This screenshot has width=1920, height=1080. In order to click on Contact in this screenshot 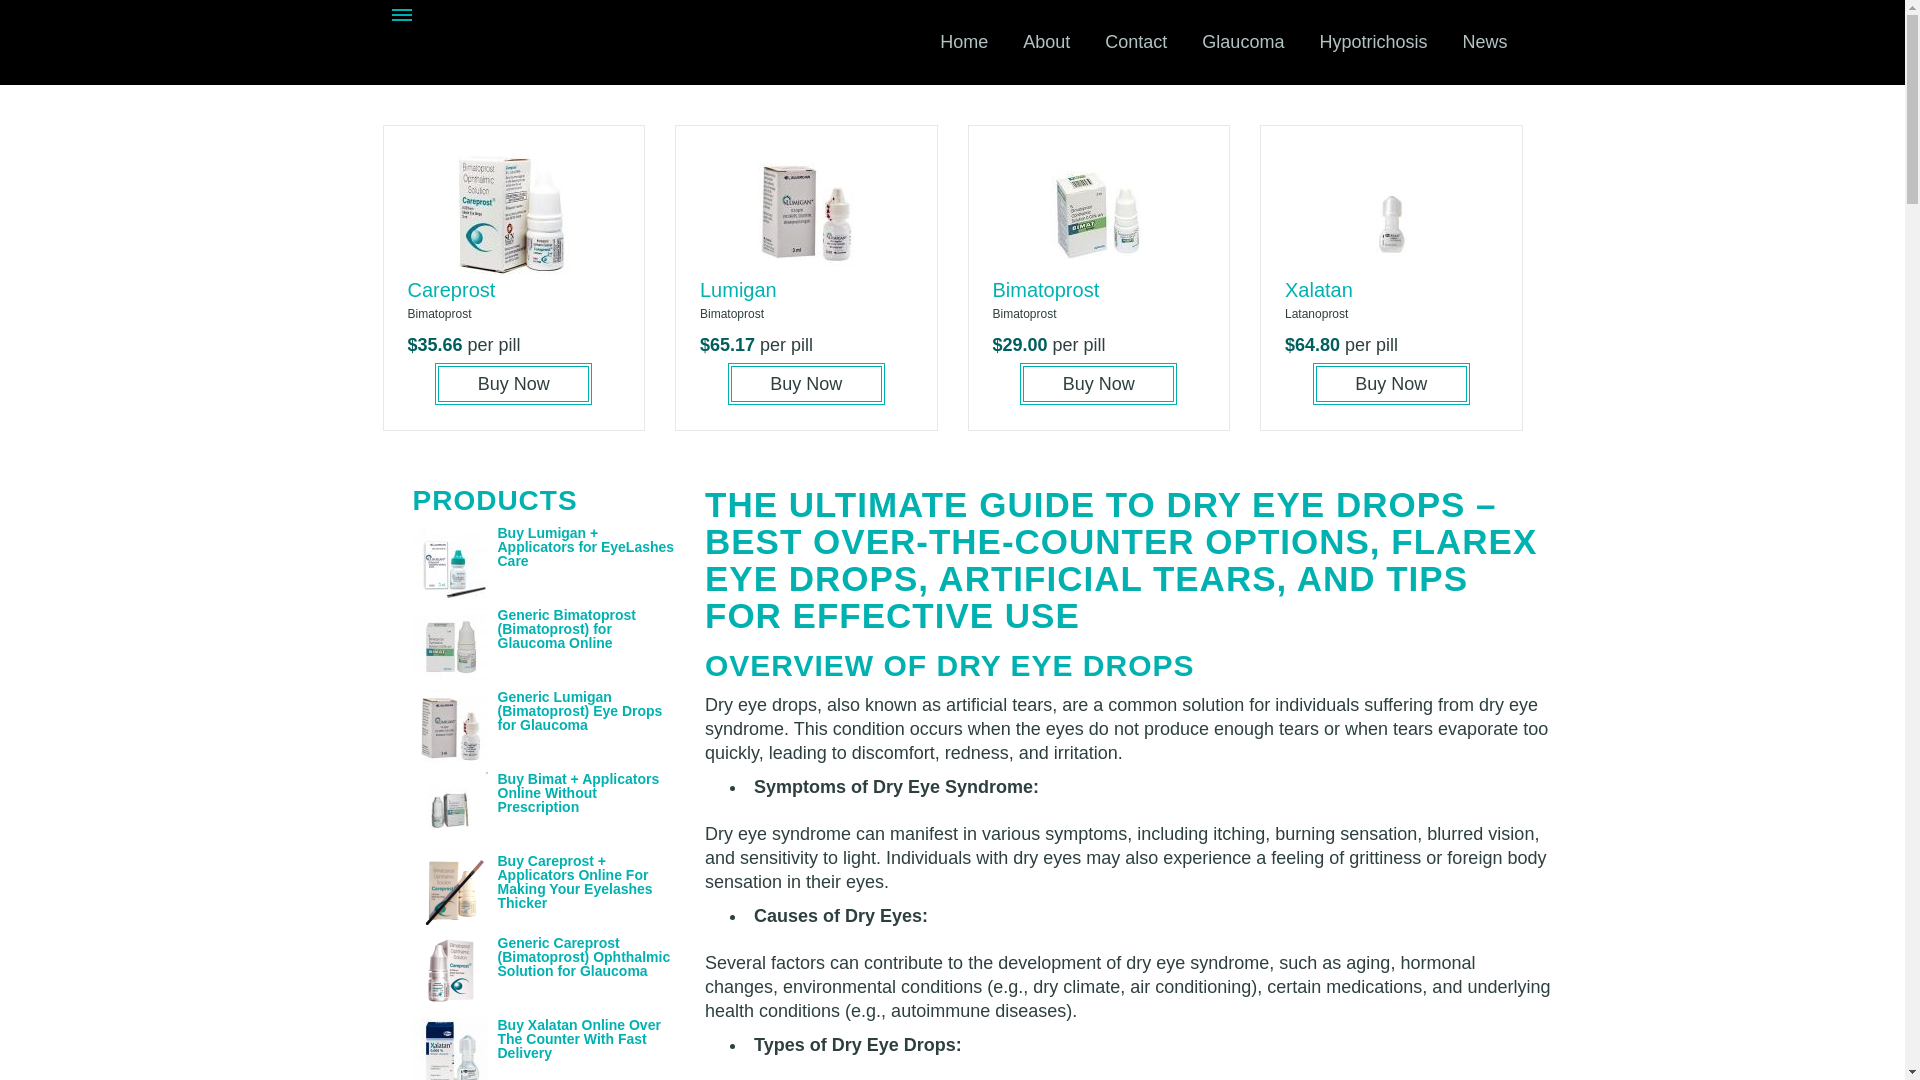, I will do `click(1136, 42)`.